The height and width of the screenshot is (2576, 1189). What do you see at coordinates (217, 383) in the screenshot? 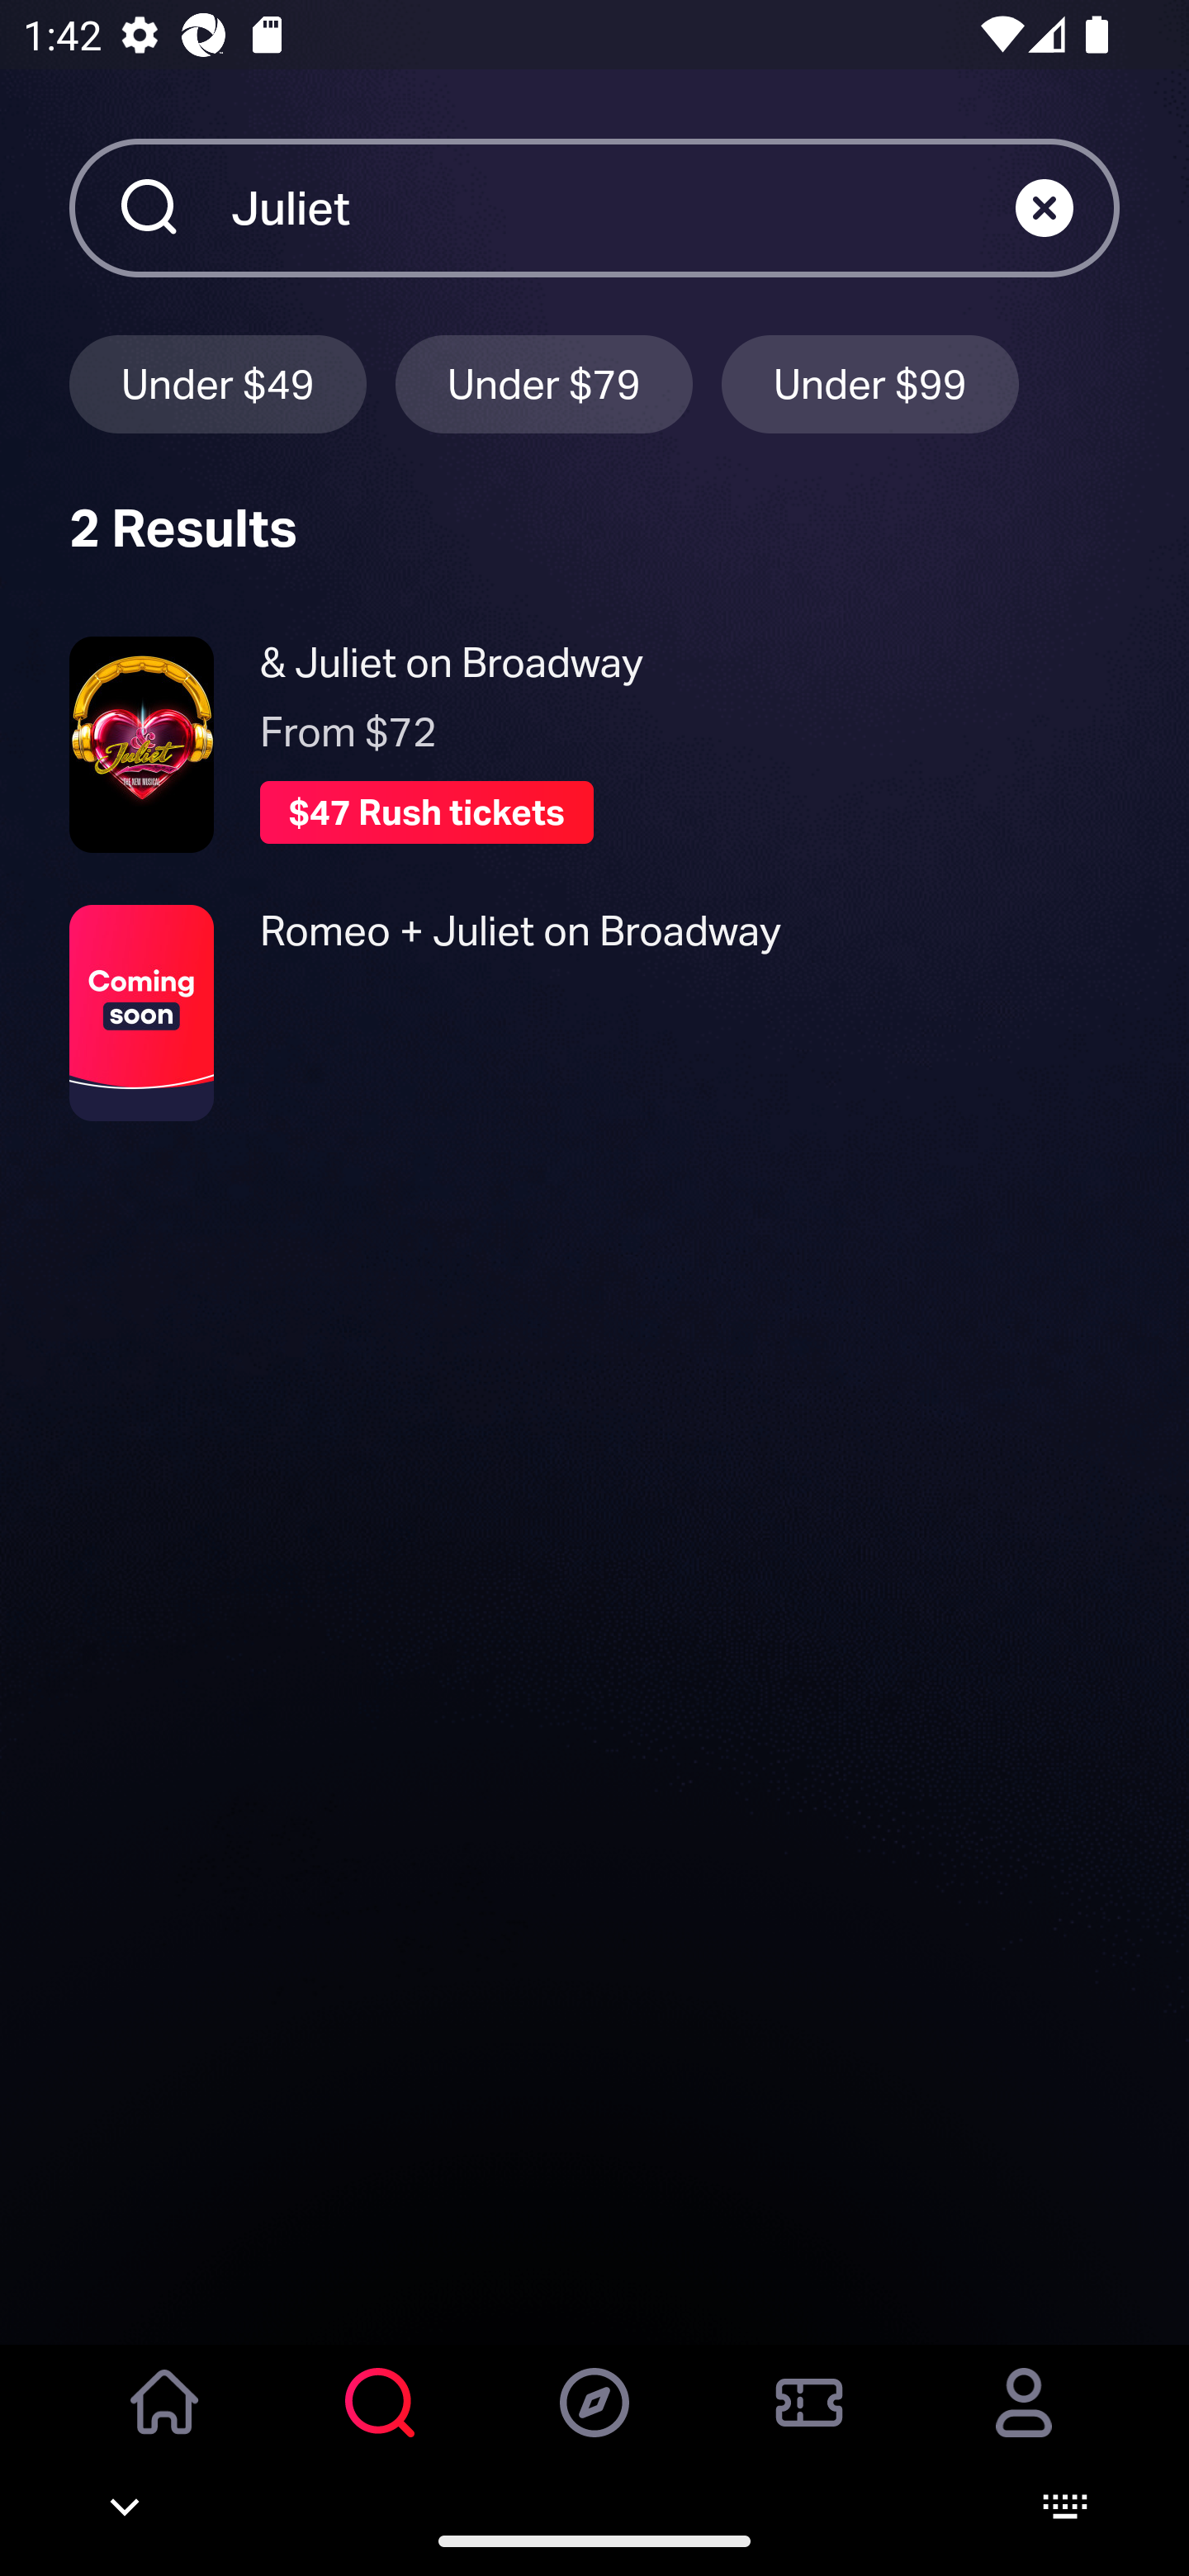
I see `Under $49` at bounding box center [217, 383].